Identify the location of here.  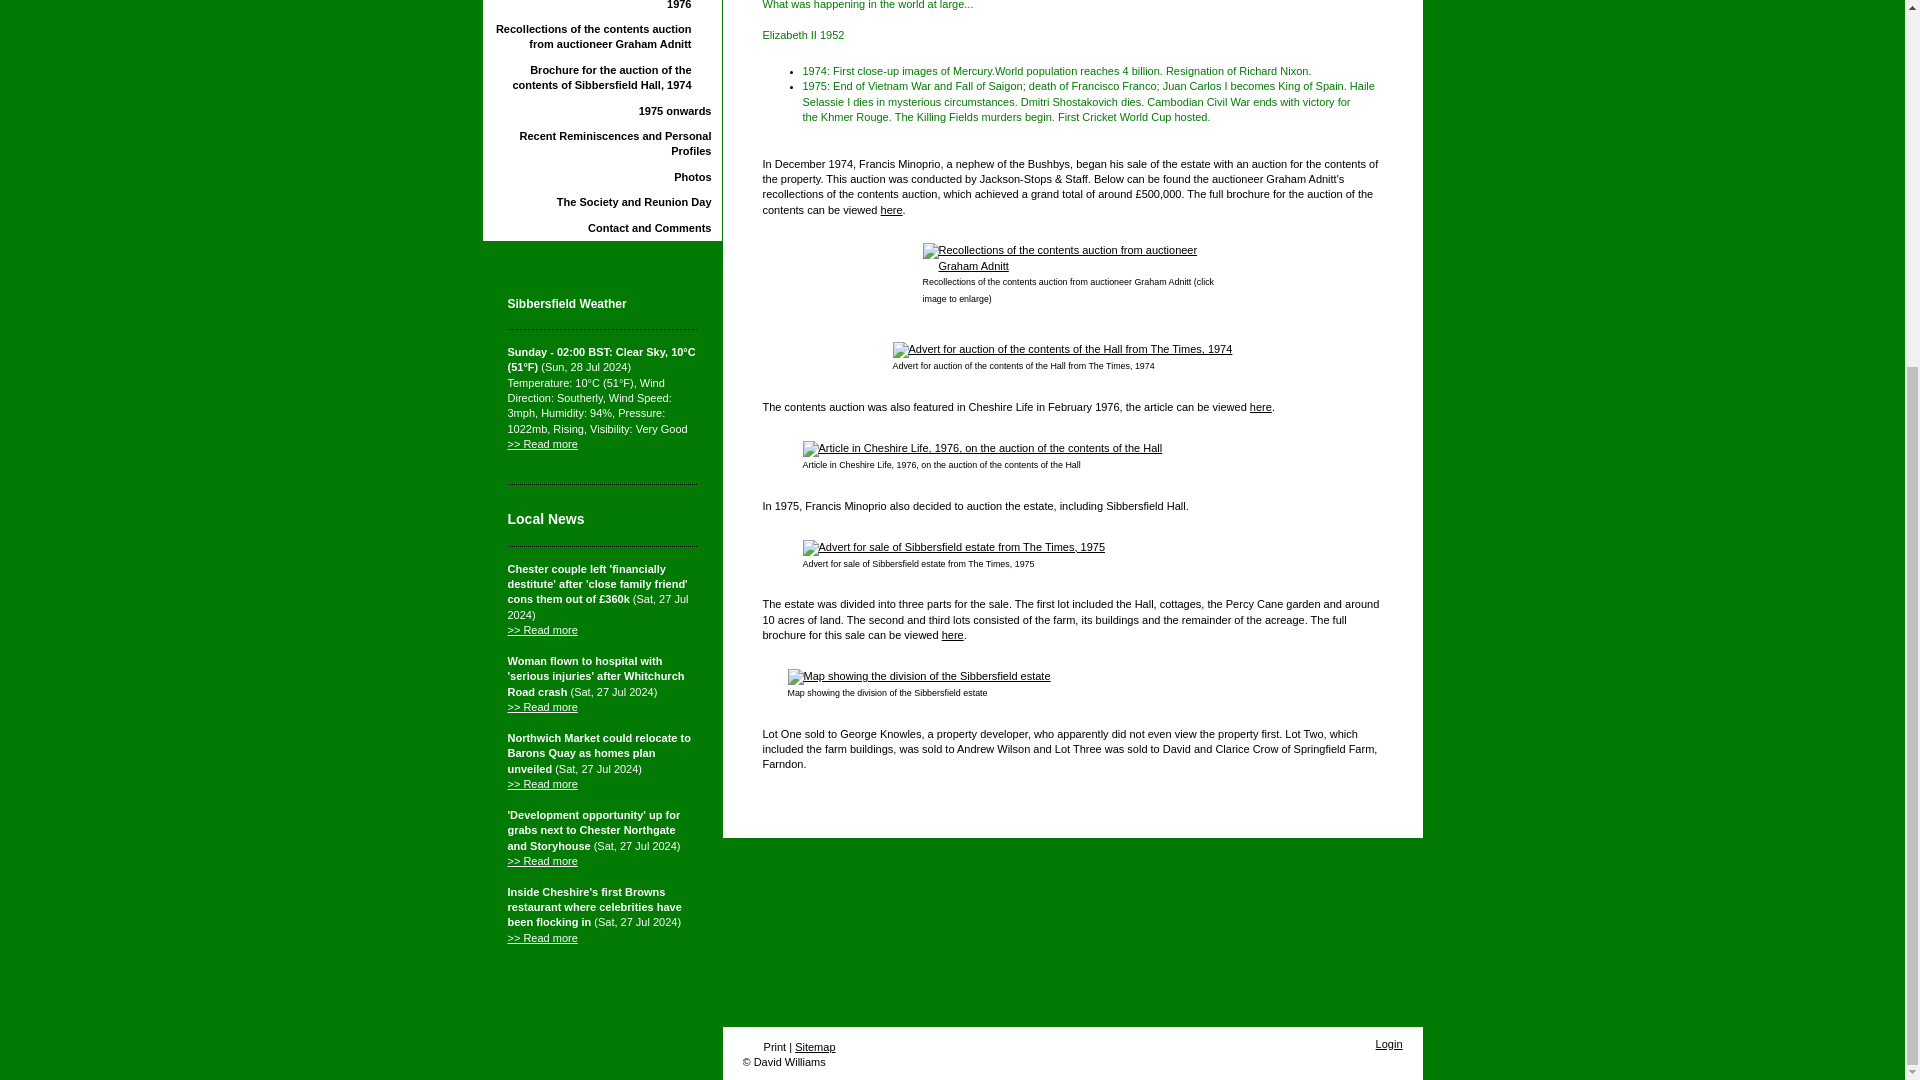
(892, 210).